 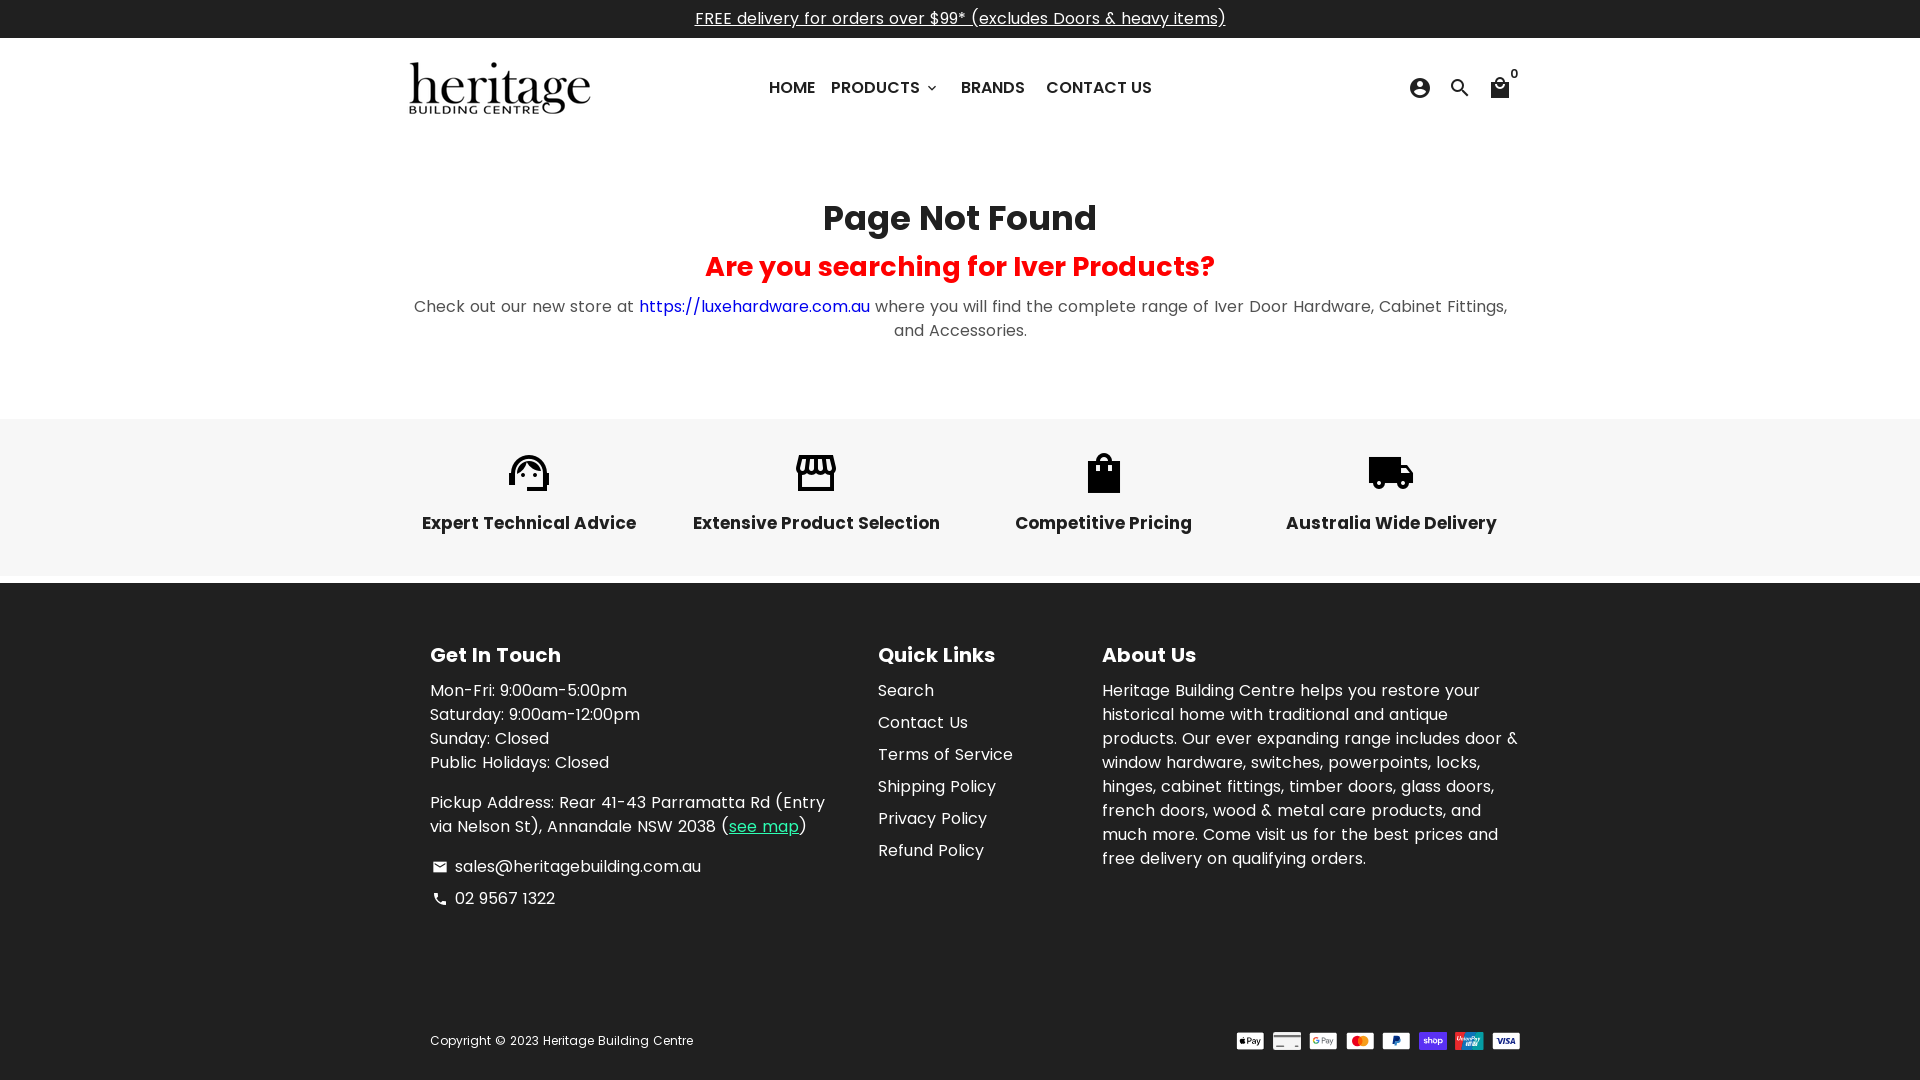 What do you see at coordinates (492, 899) in the screenshot?
I see `phone 02 9567 1322` at bounding box center [492, 899].